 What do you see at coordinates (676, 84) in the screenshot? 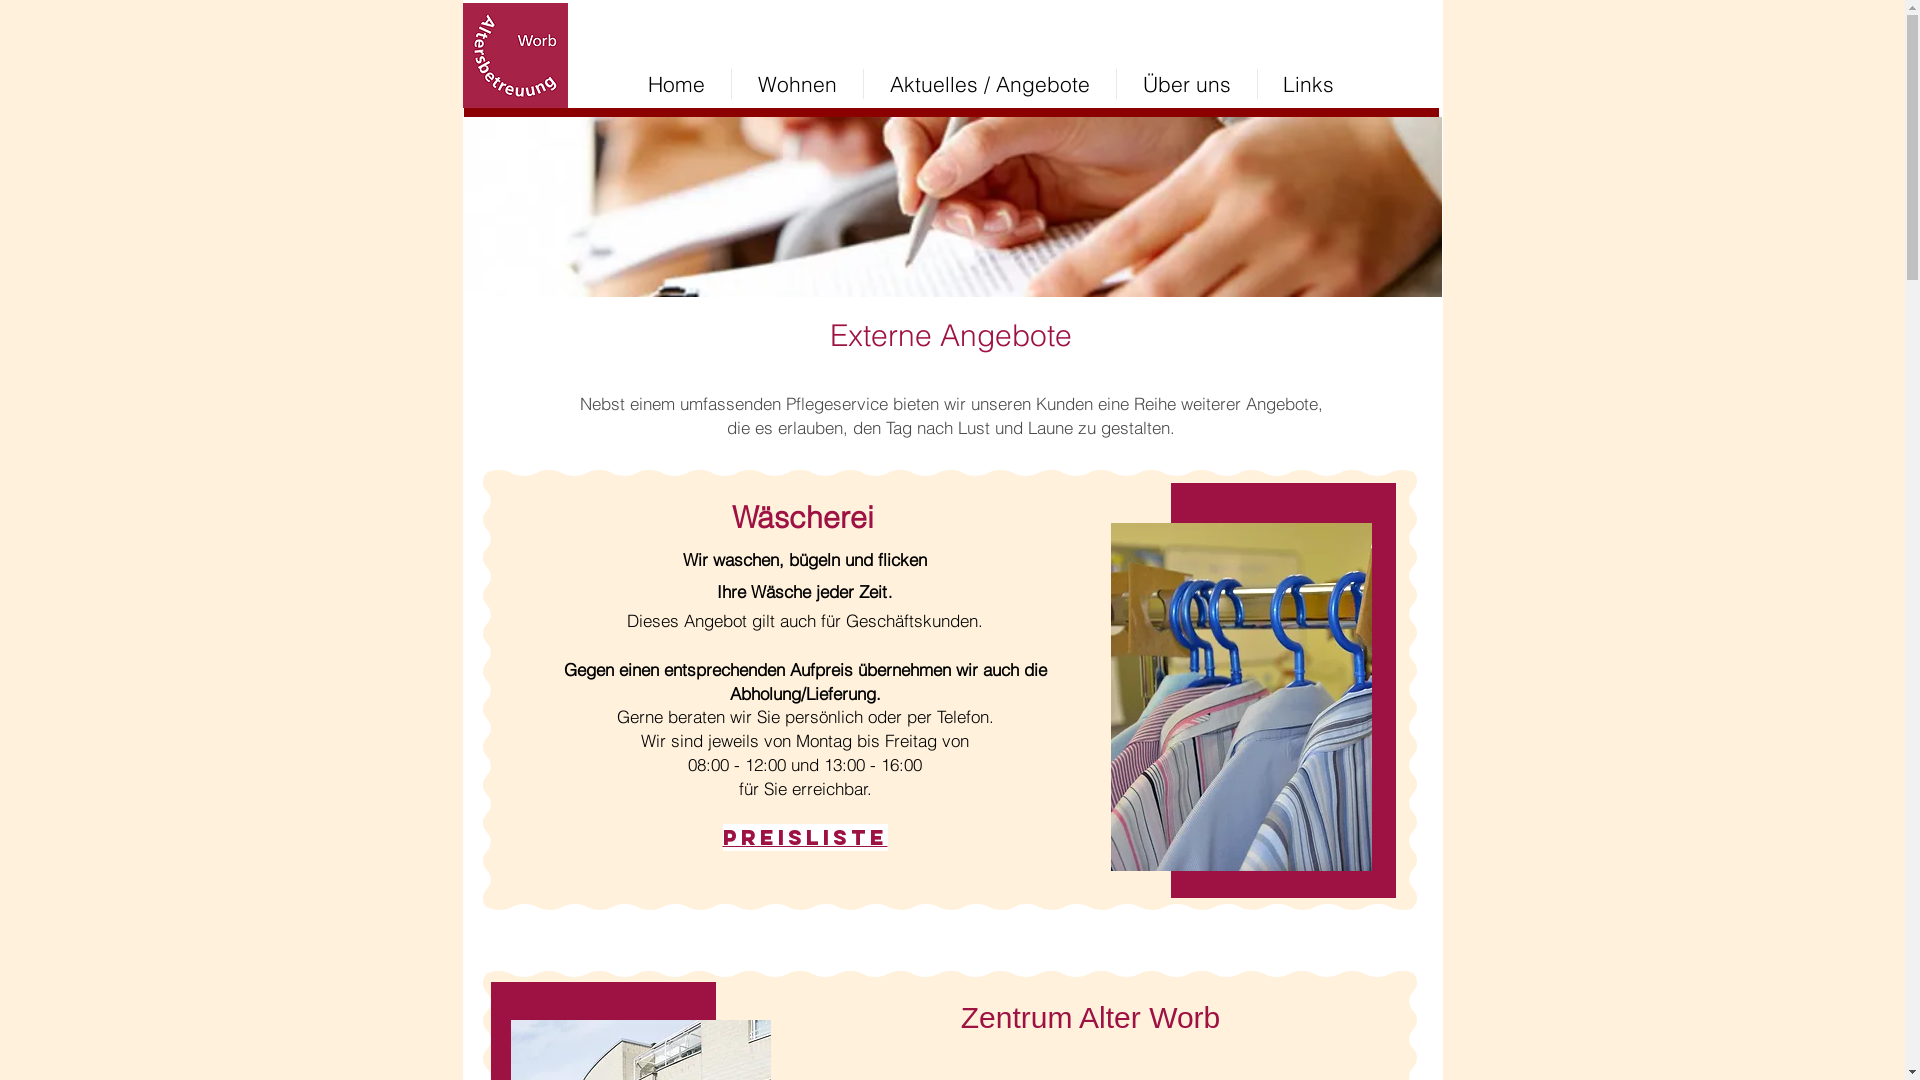
I see `Home` at bounding box center [676, 84].